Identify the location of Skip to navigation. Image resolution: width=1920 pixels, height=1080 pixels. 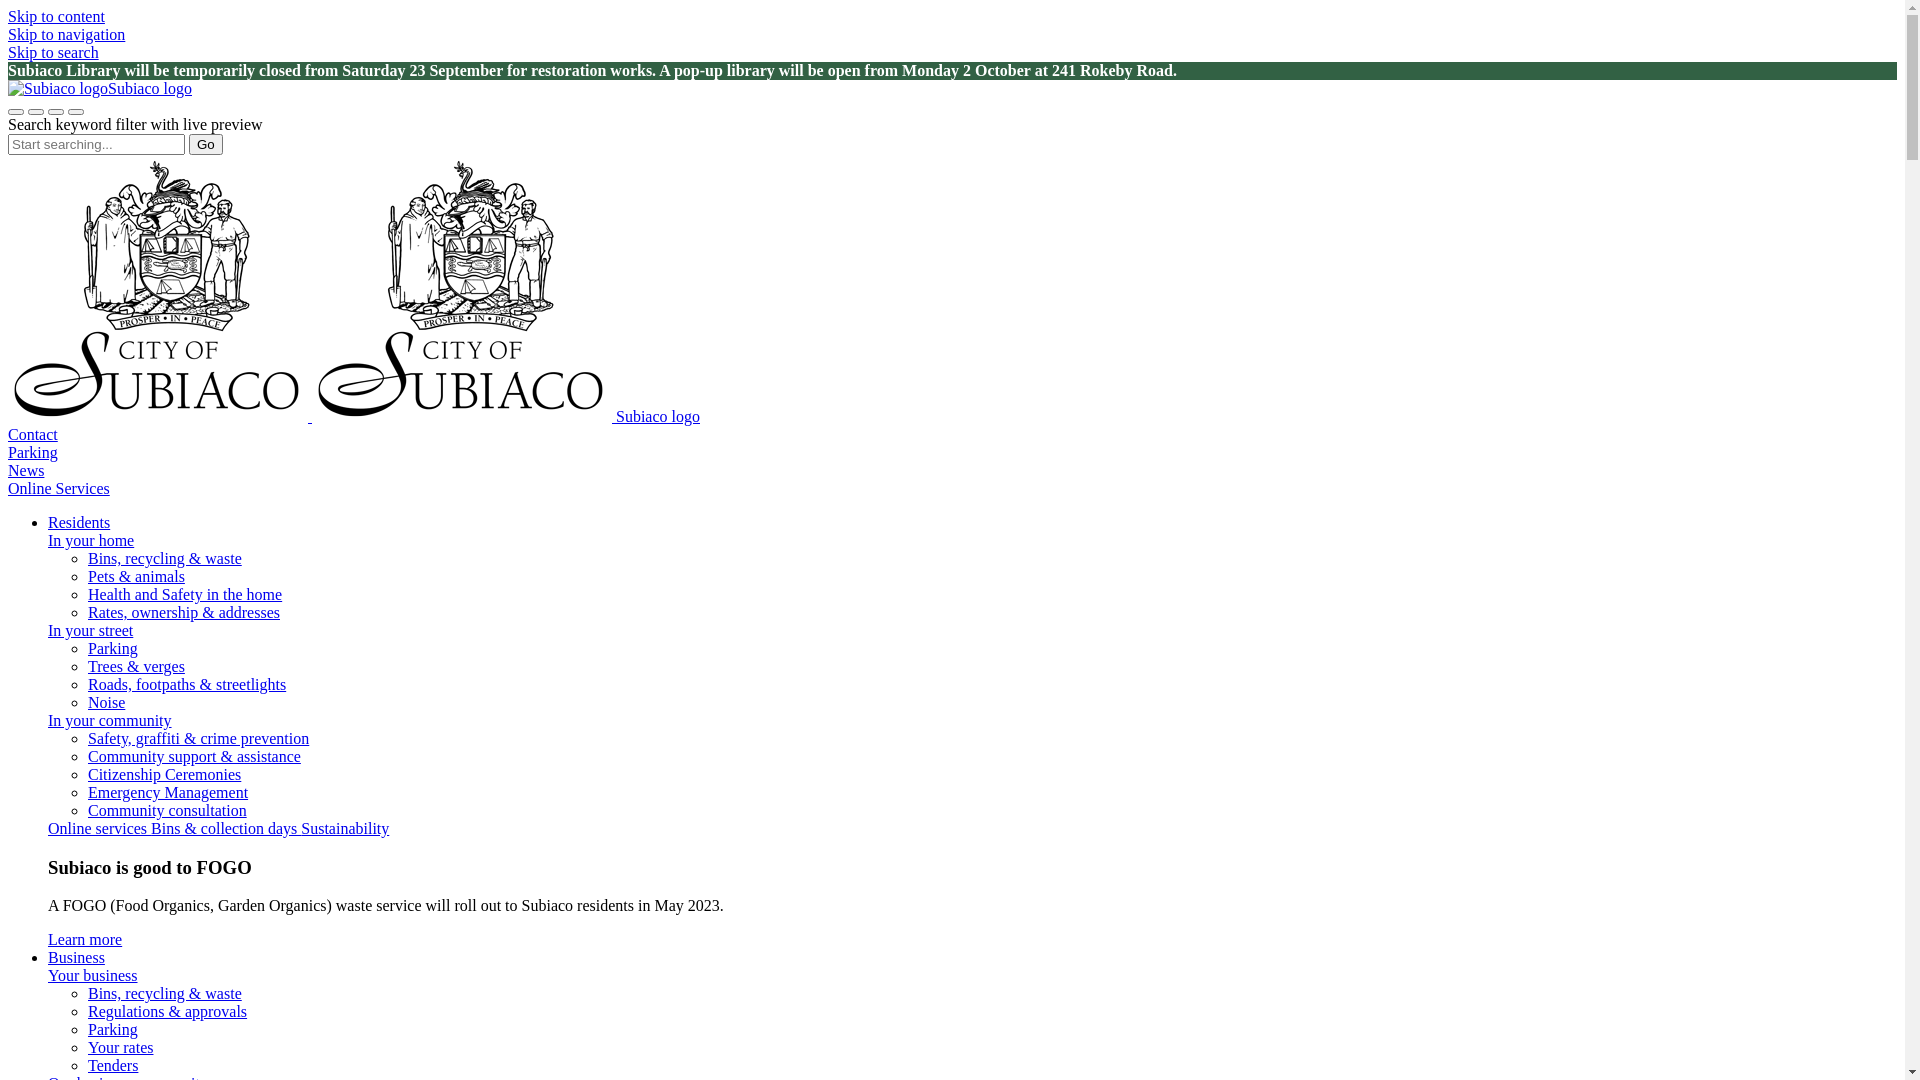
(66, 34).